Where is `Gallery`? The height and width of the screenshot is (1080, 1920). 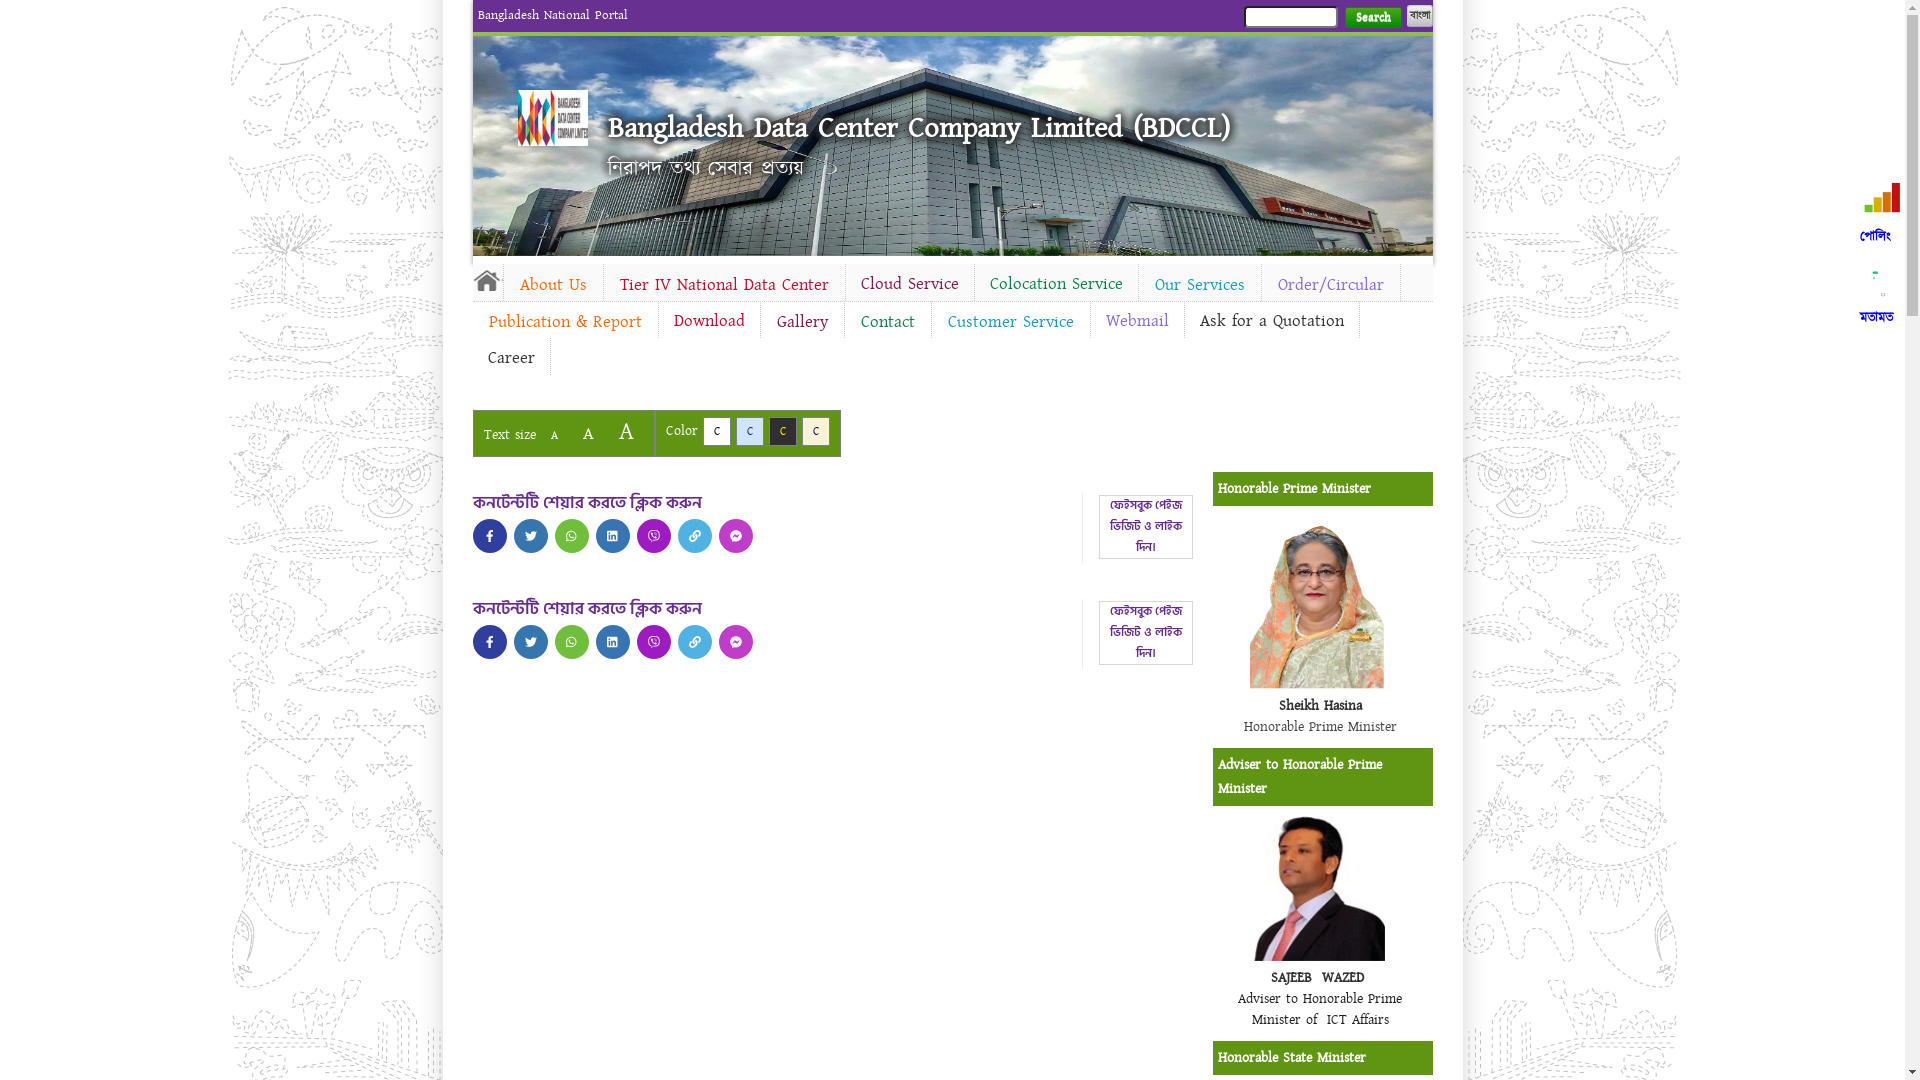
Gallery is located at coordinates (802, 322).